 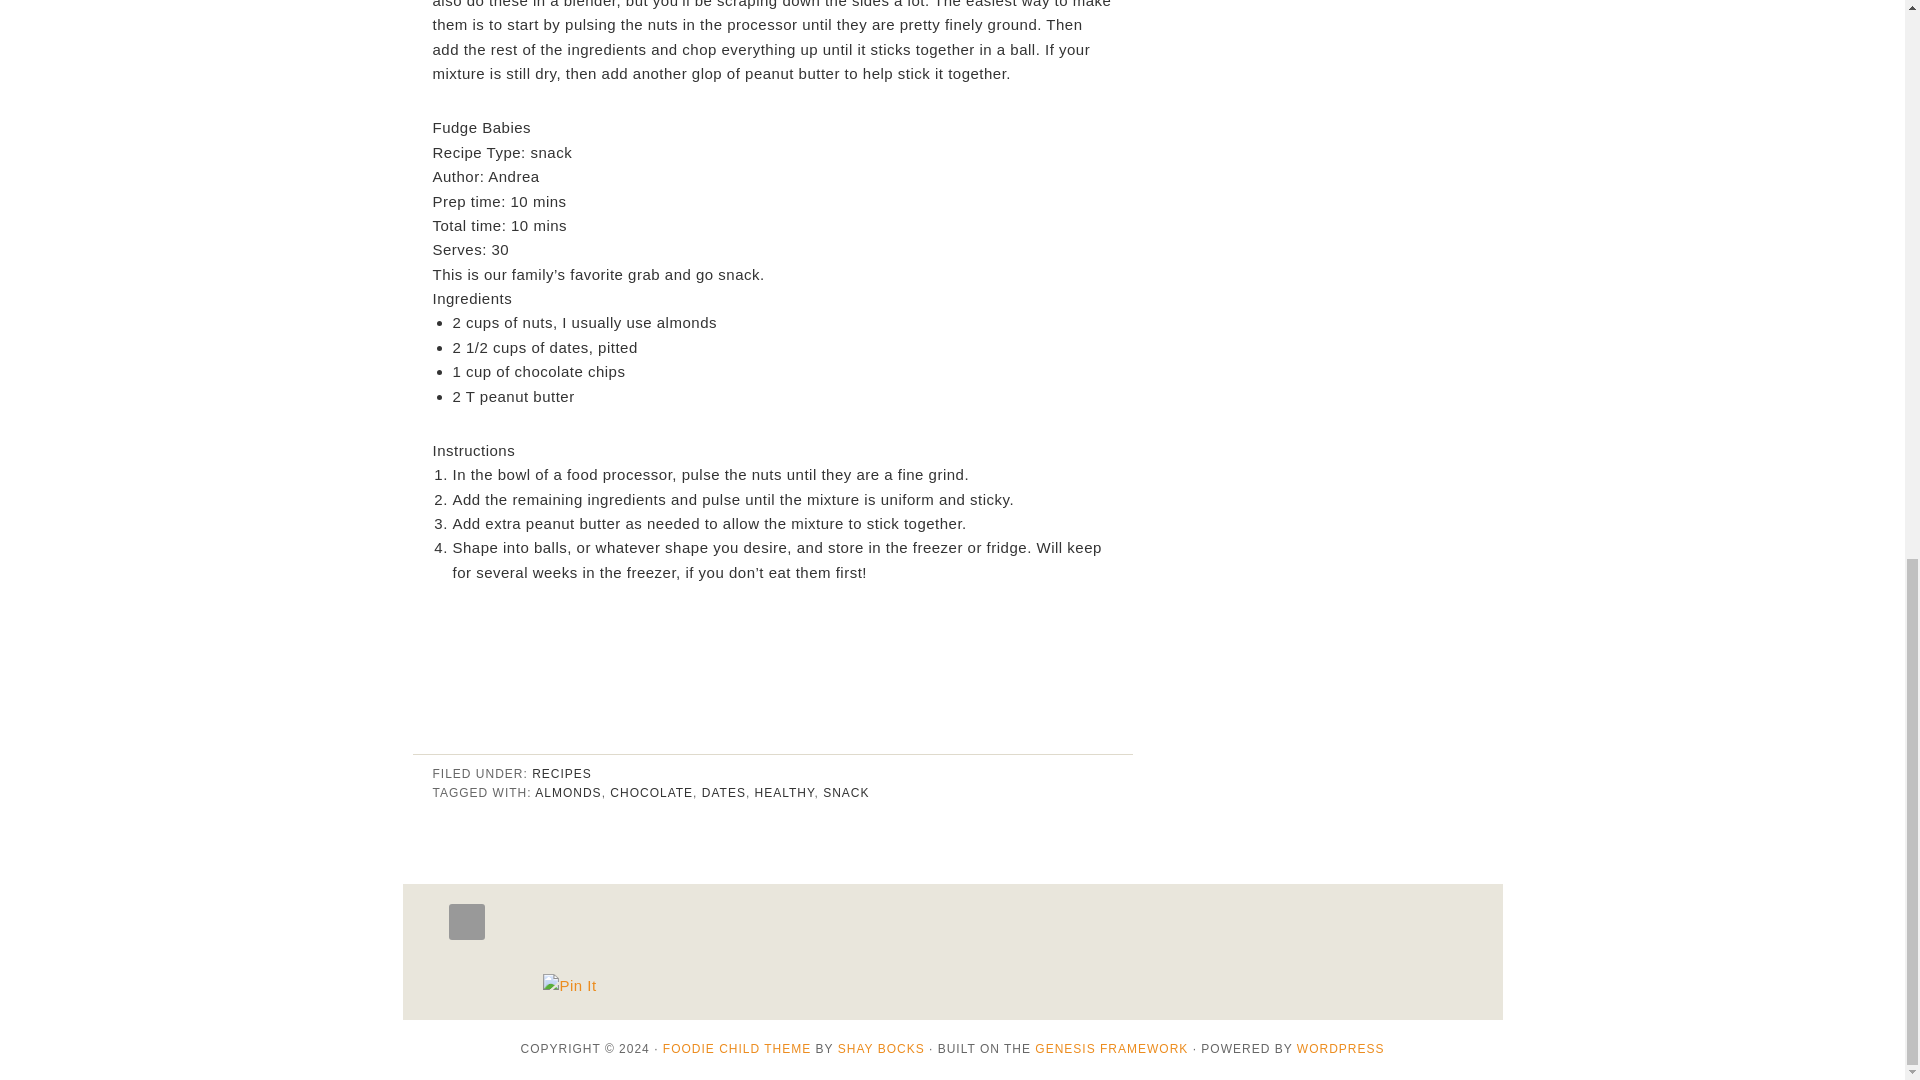 What do you see at coordinates (784, 793) in the screenshot?
I see `HEALTHY` at bounding box center [784, 793].